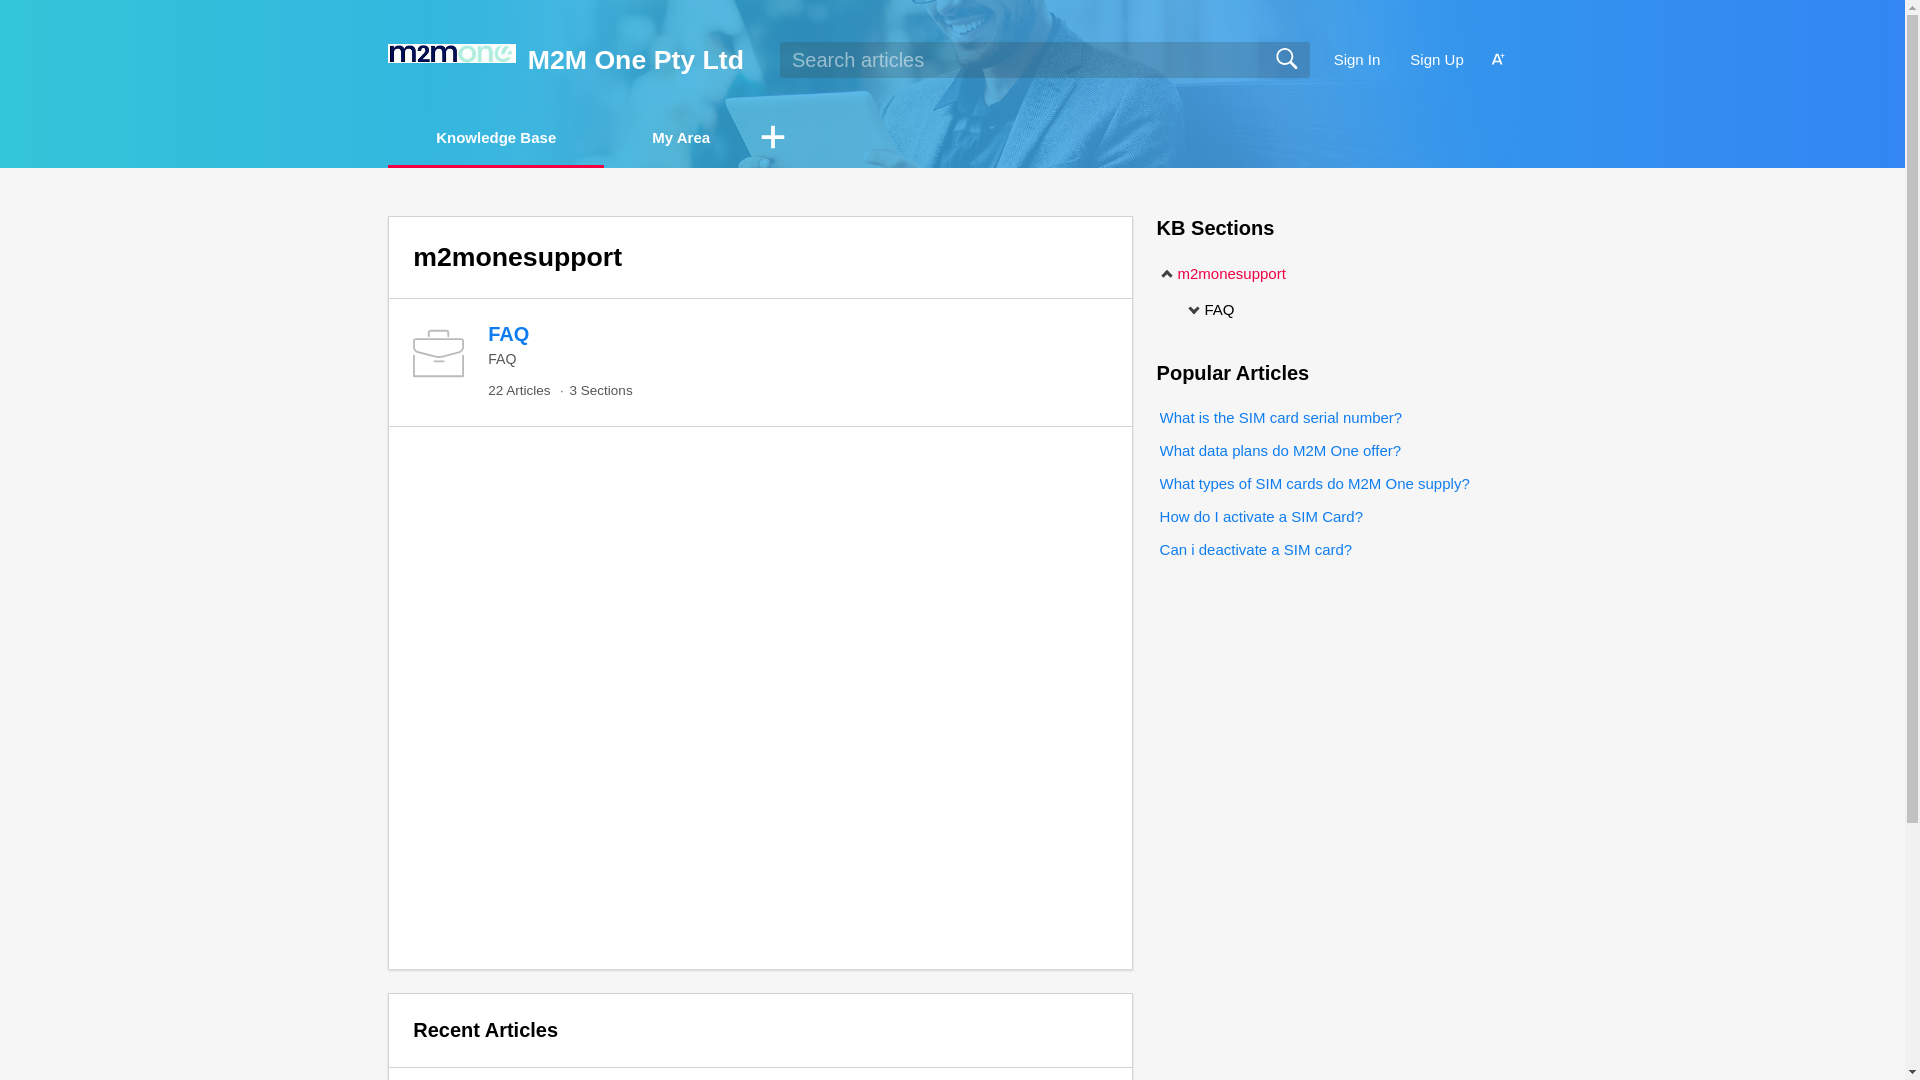 The height and width of the screenshot is (1080, 1920). Describe the element at coordinates (1280, 418) in the screenshot. I see `What is the SIM card serial number?` at that location.